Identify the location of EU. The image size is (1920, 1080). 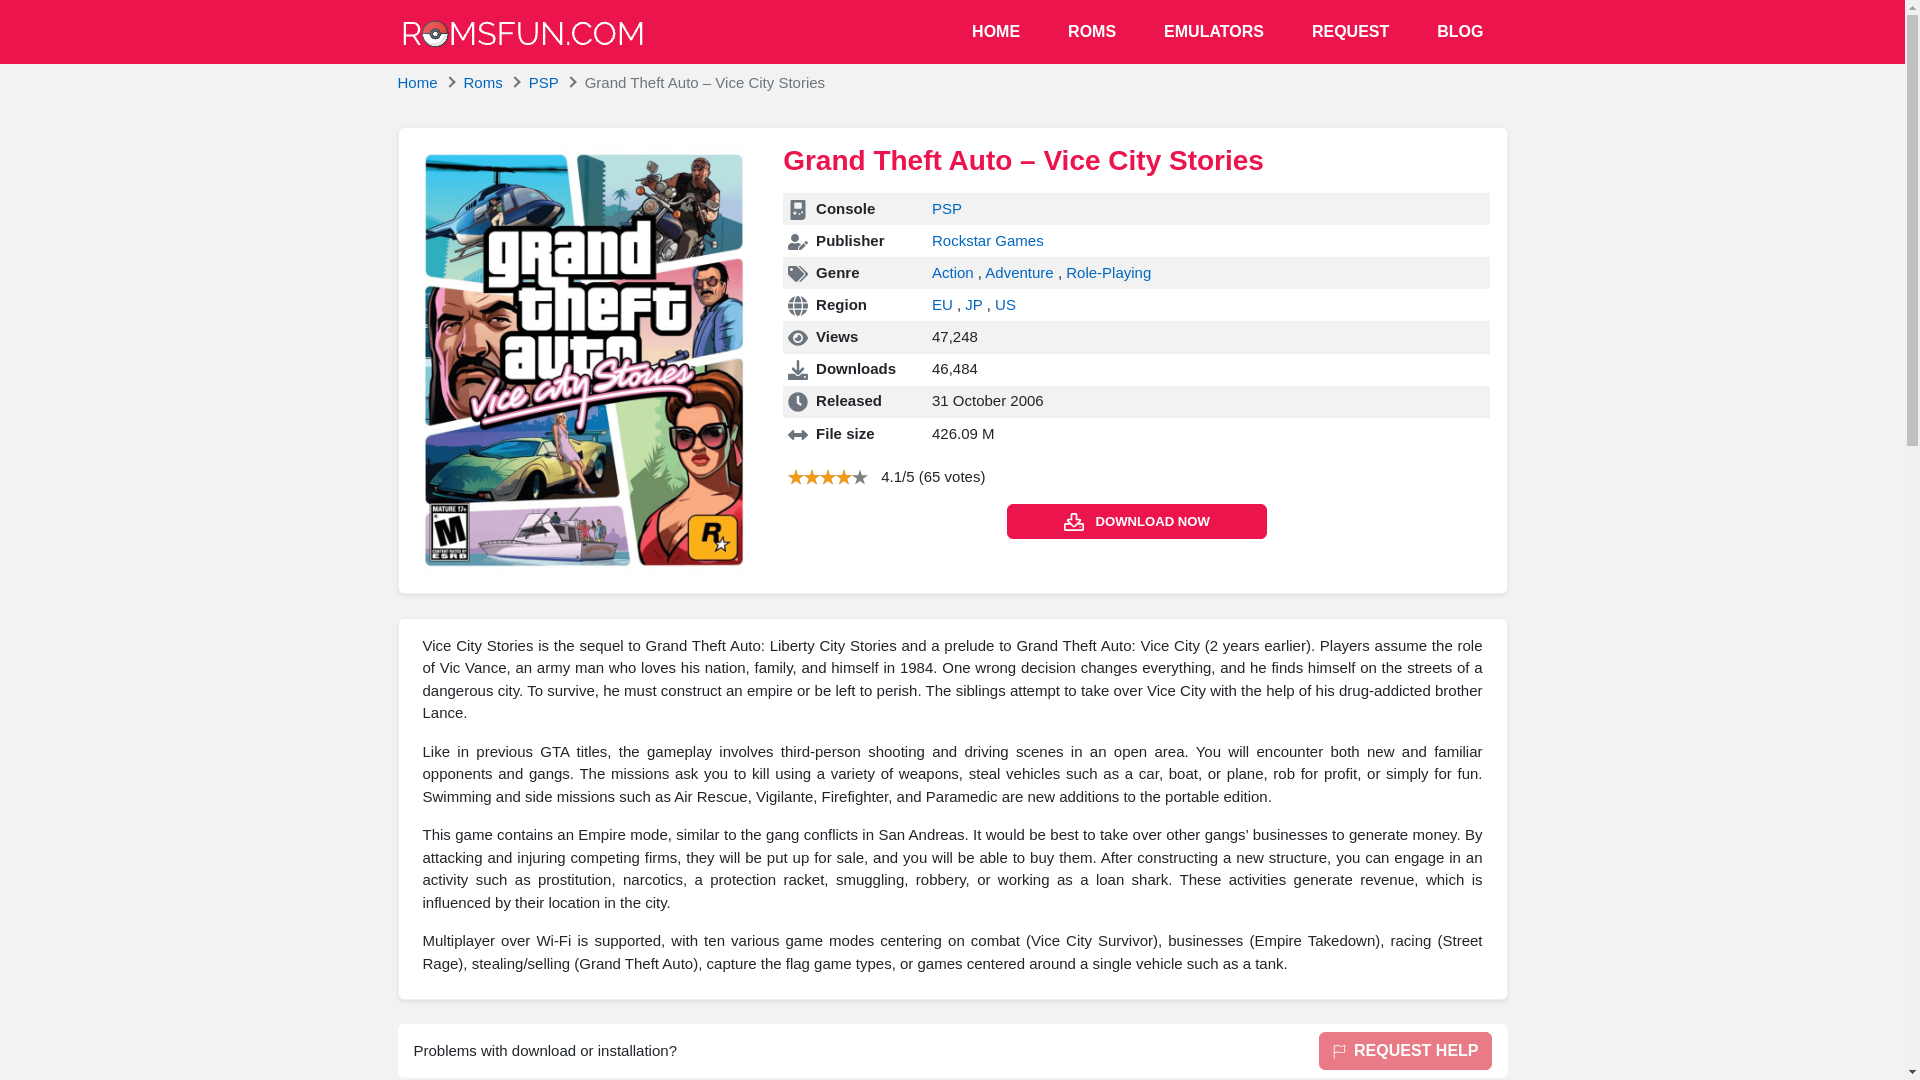
(944, 304).